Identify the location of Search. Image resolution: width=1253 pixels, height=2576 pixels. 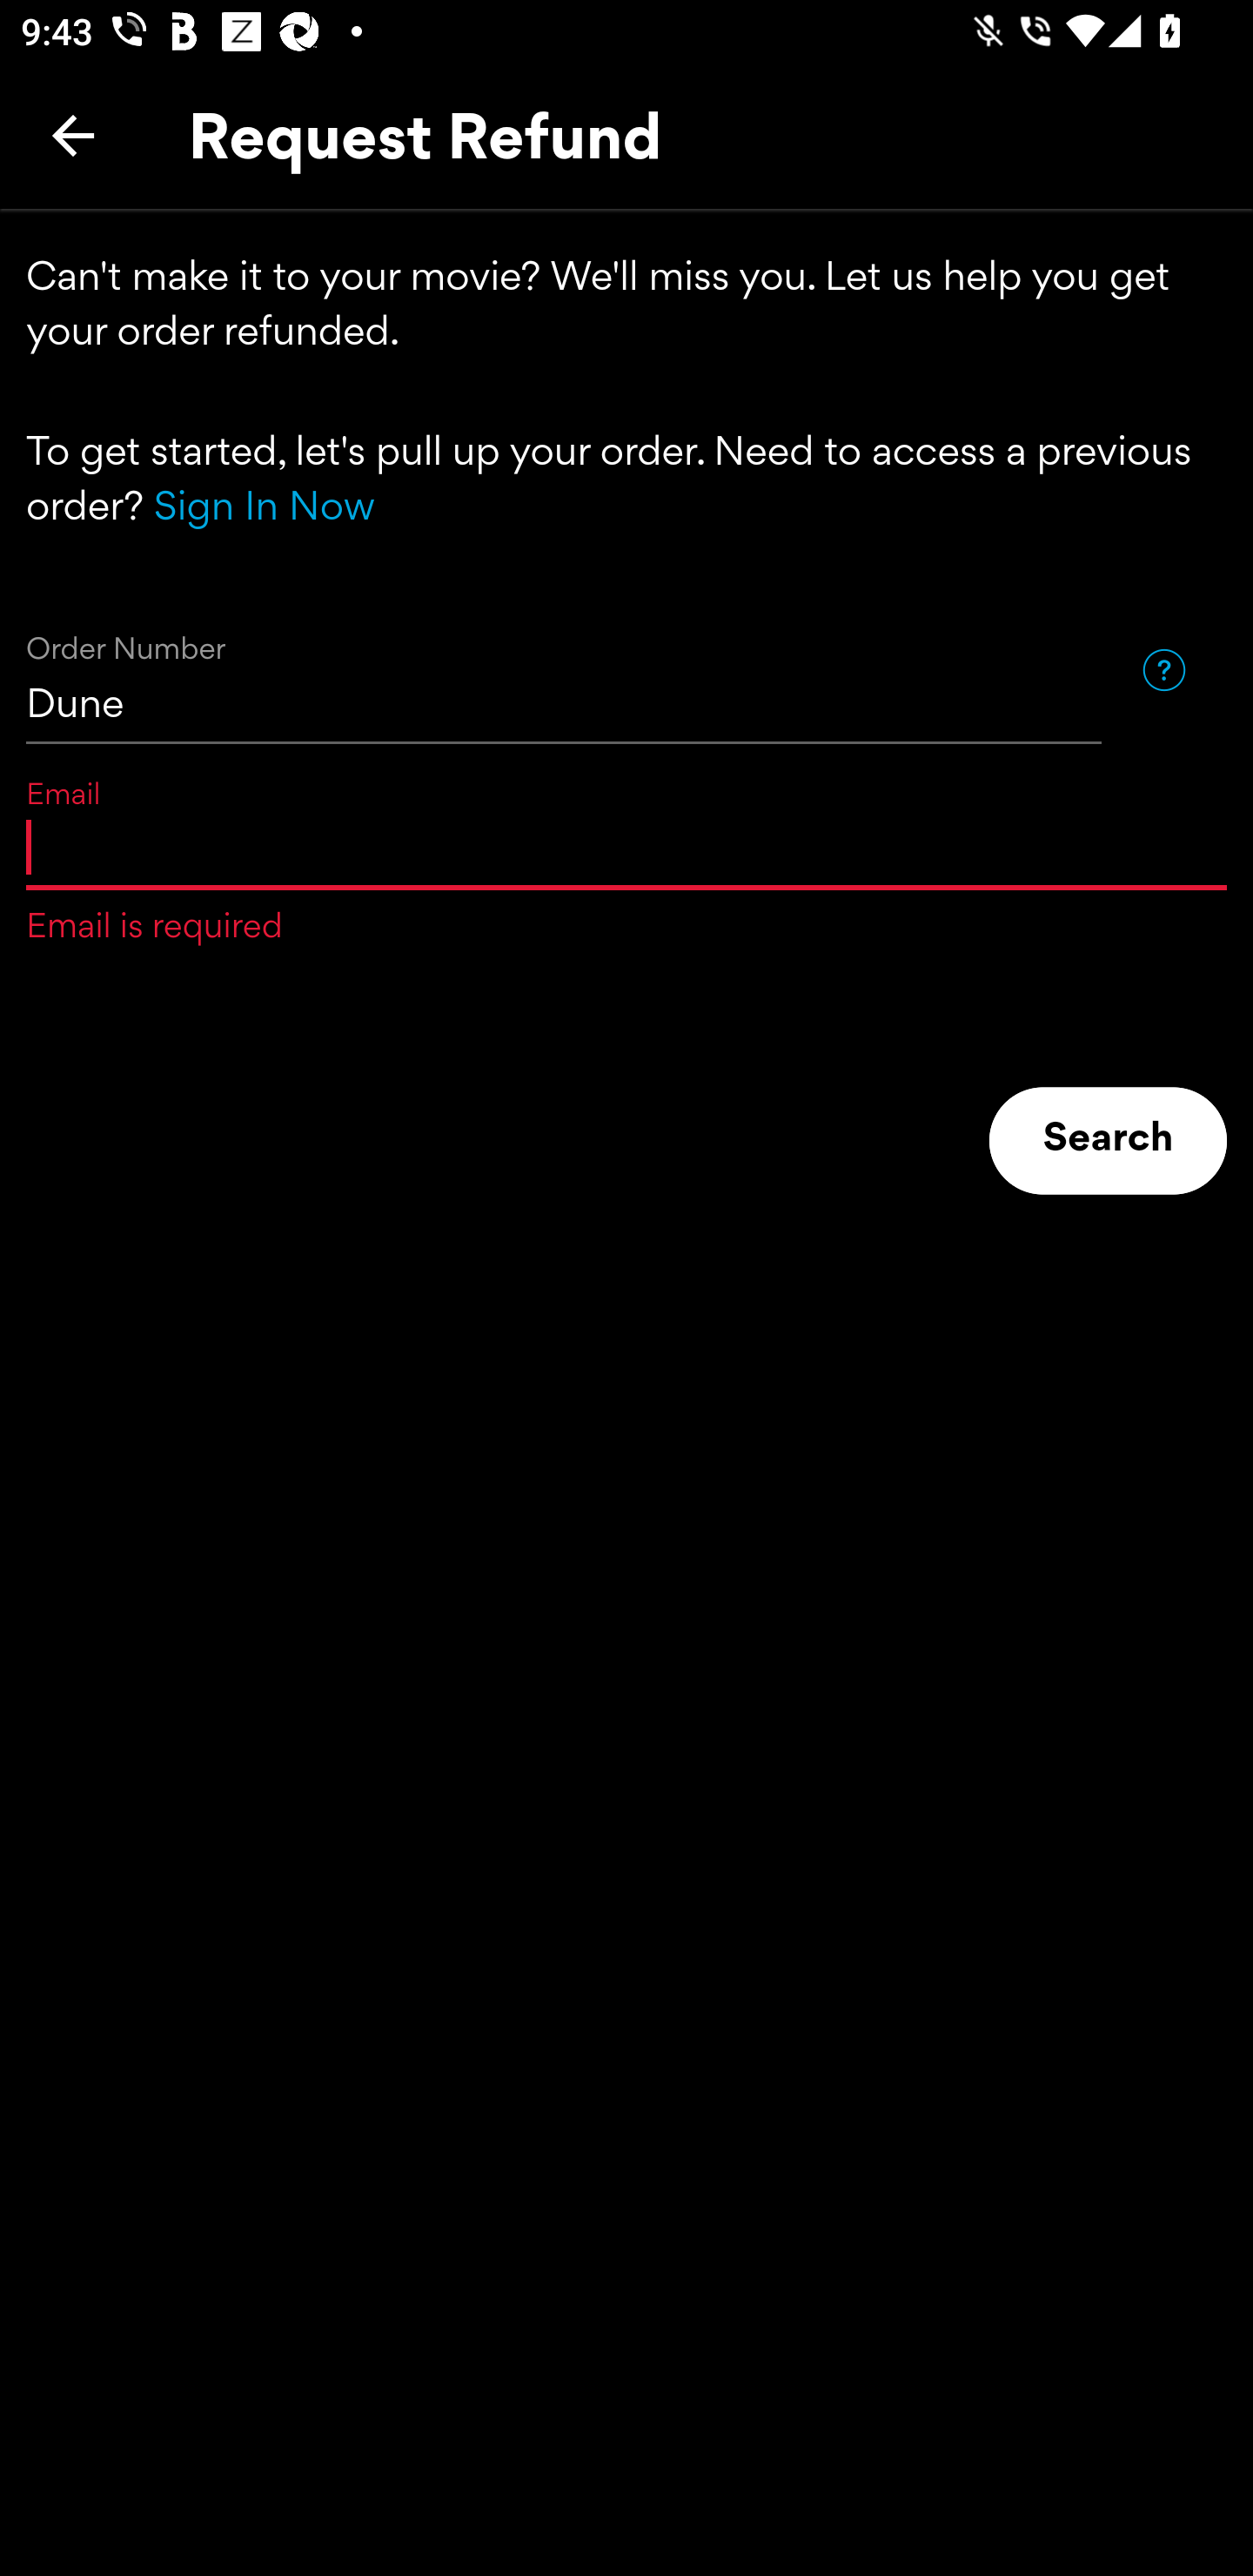
(1108, 1141).